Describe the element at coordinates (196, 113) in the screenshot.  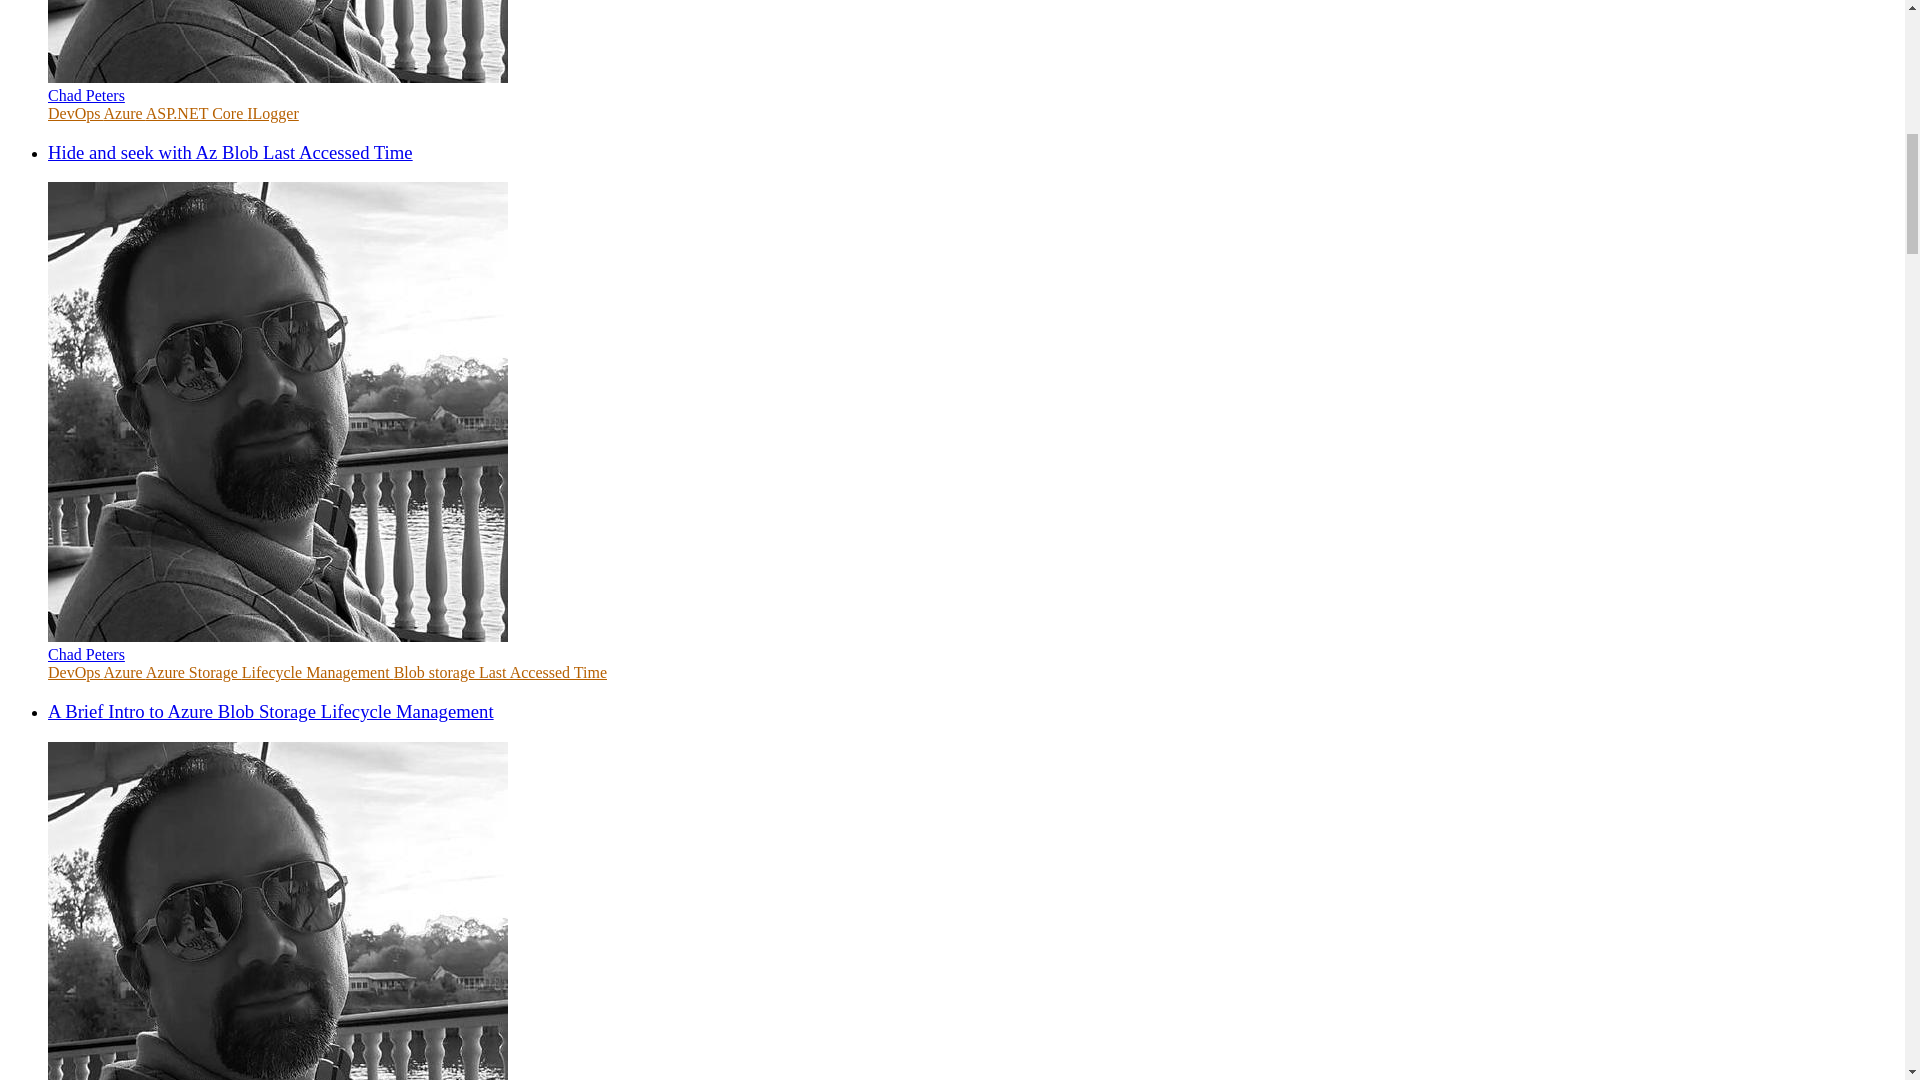
I see `ASP.NET Core` at that location.